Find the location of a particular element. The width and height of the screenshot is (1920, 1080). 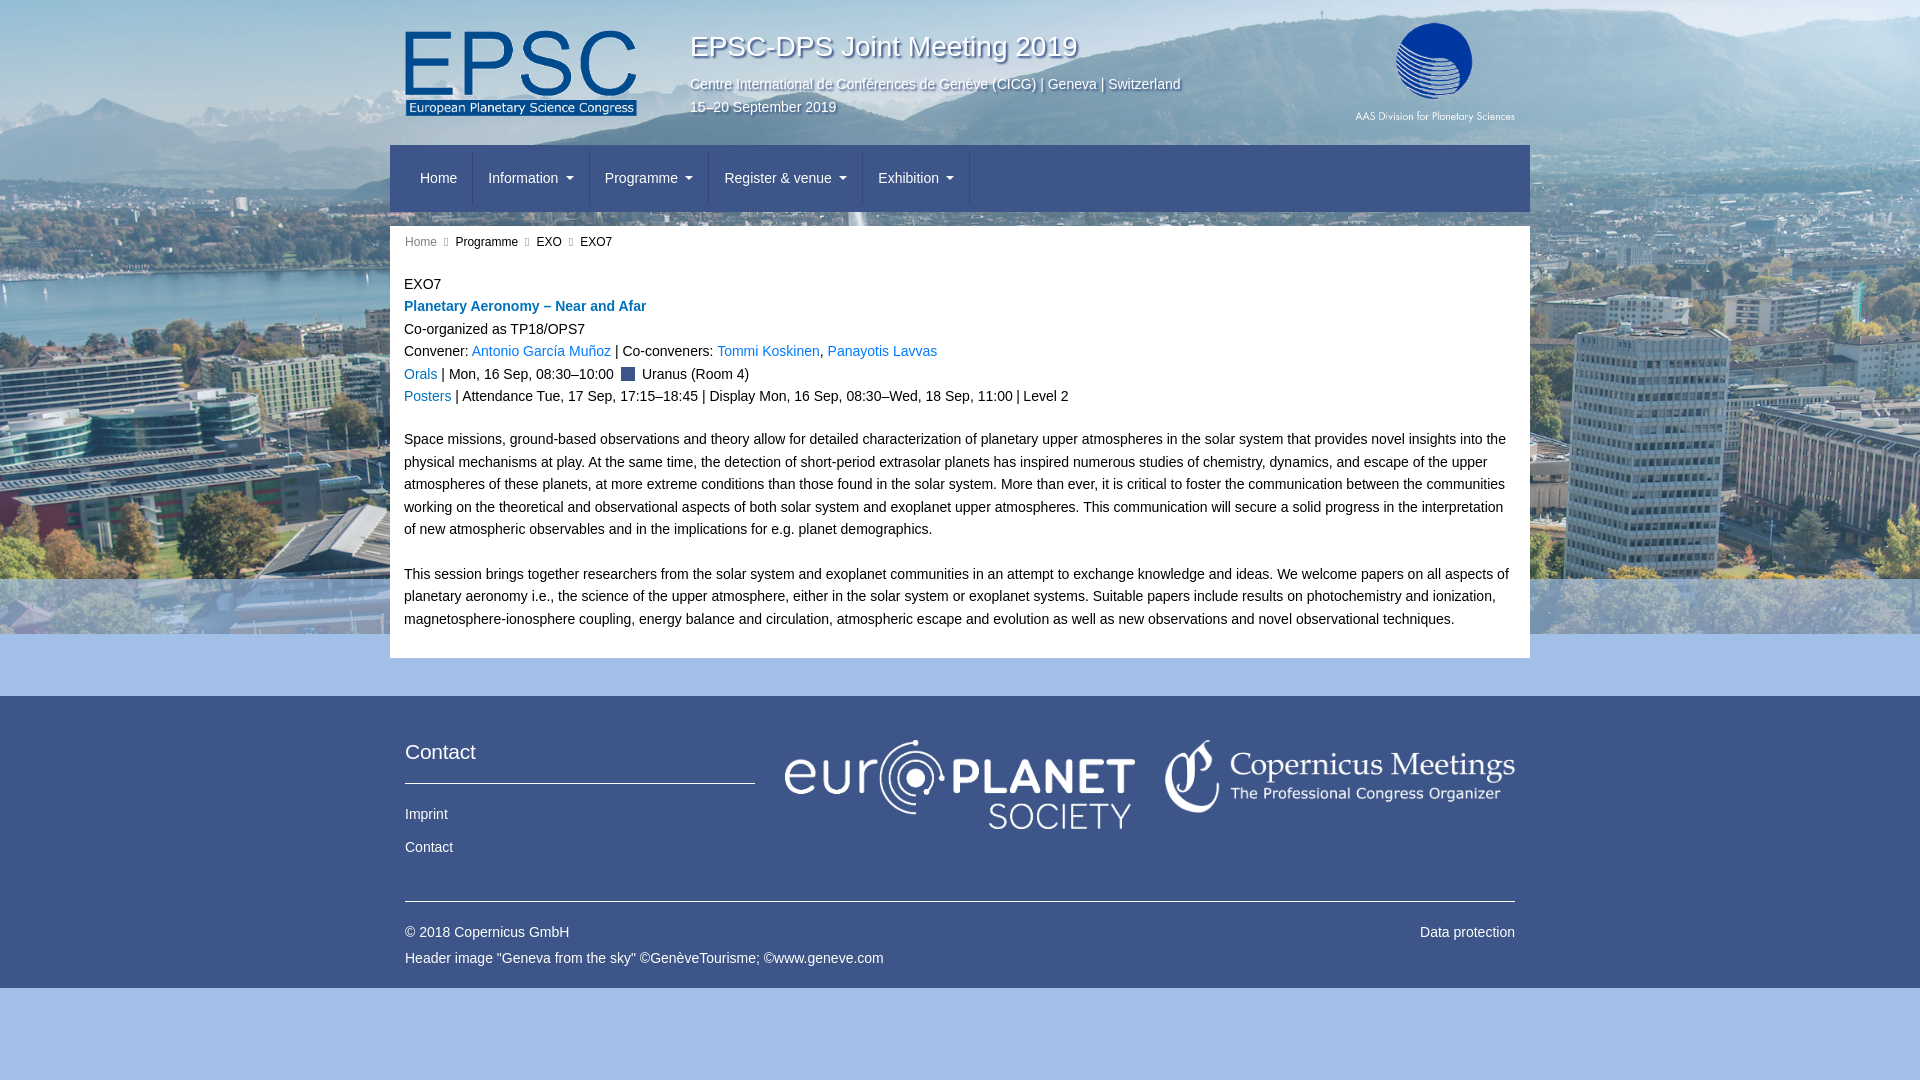

Data protection is located at coordinates (1340, 932).